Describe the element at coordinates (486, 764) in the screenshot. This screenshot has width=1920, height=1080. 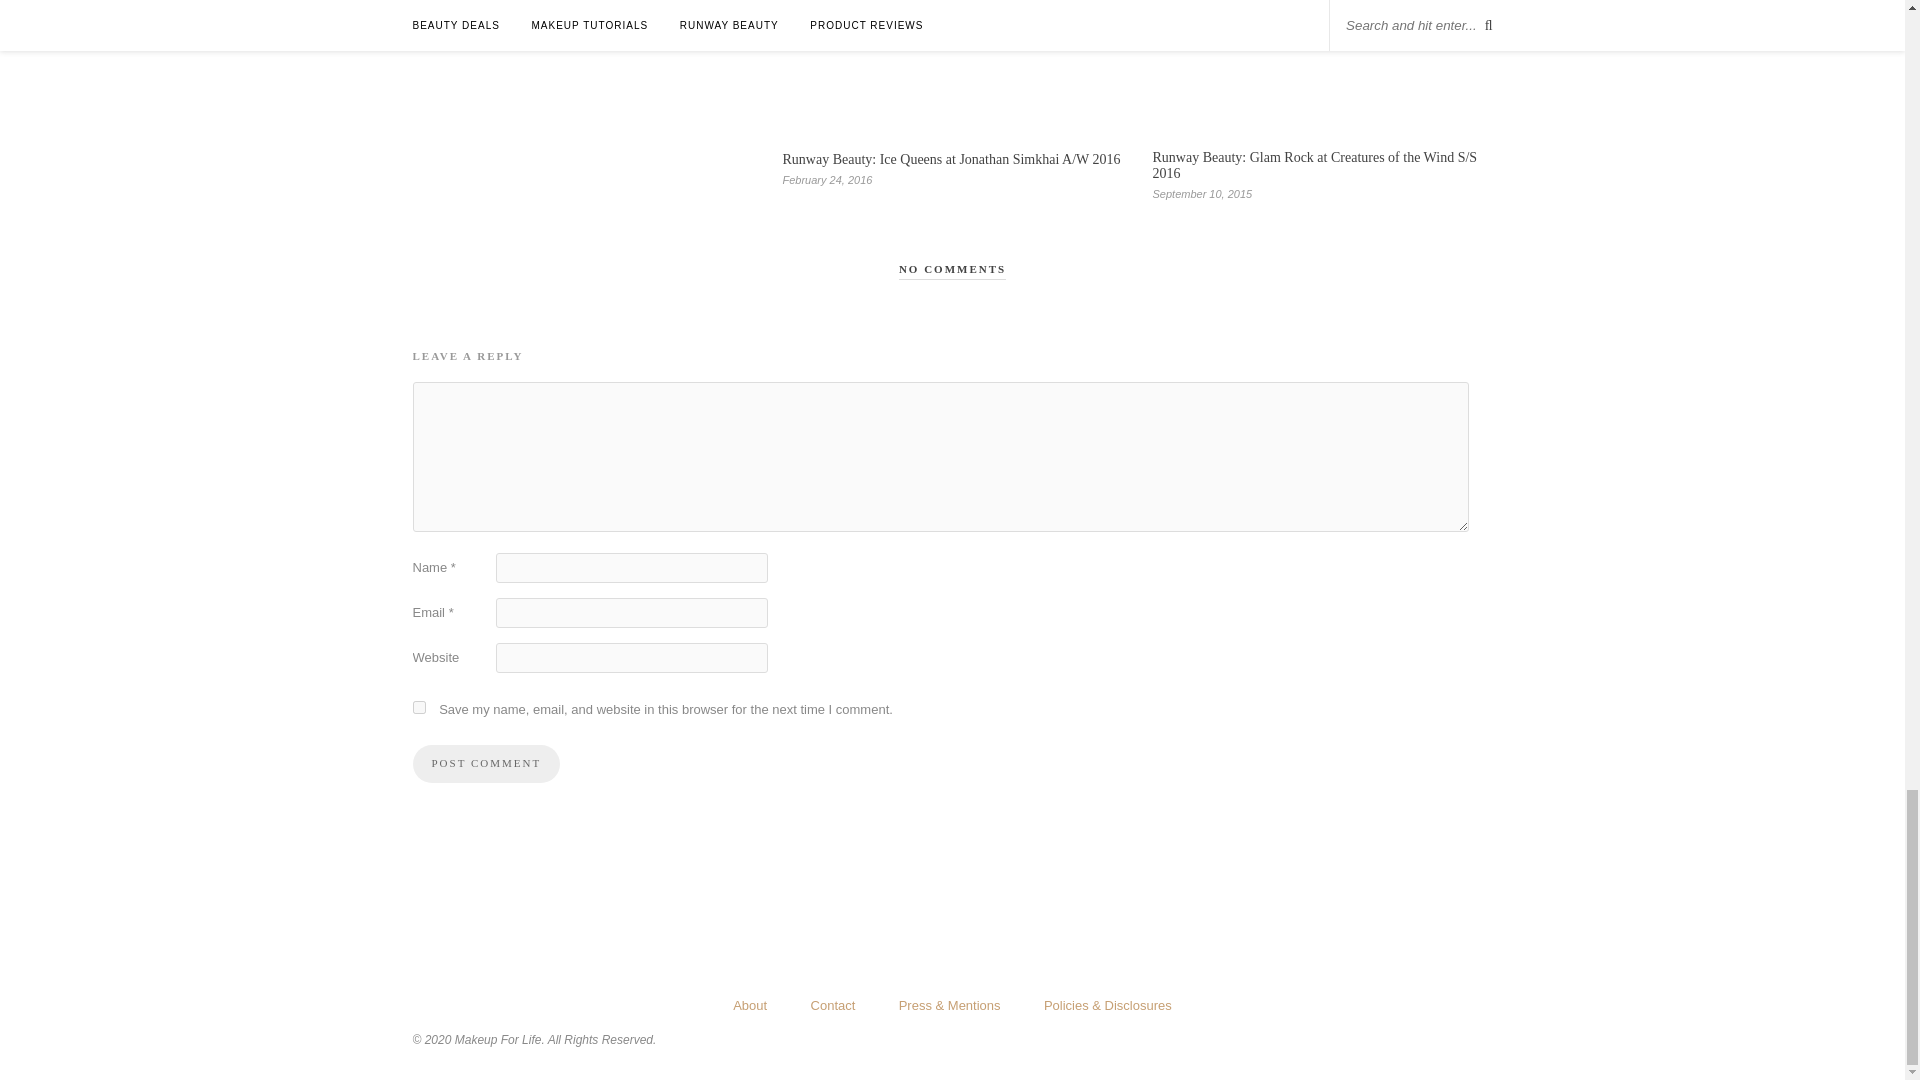
I see `Post Comment` at that location.